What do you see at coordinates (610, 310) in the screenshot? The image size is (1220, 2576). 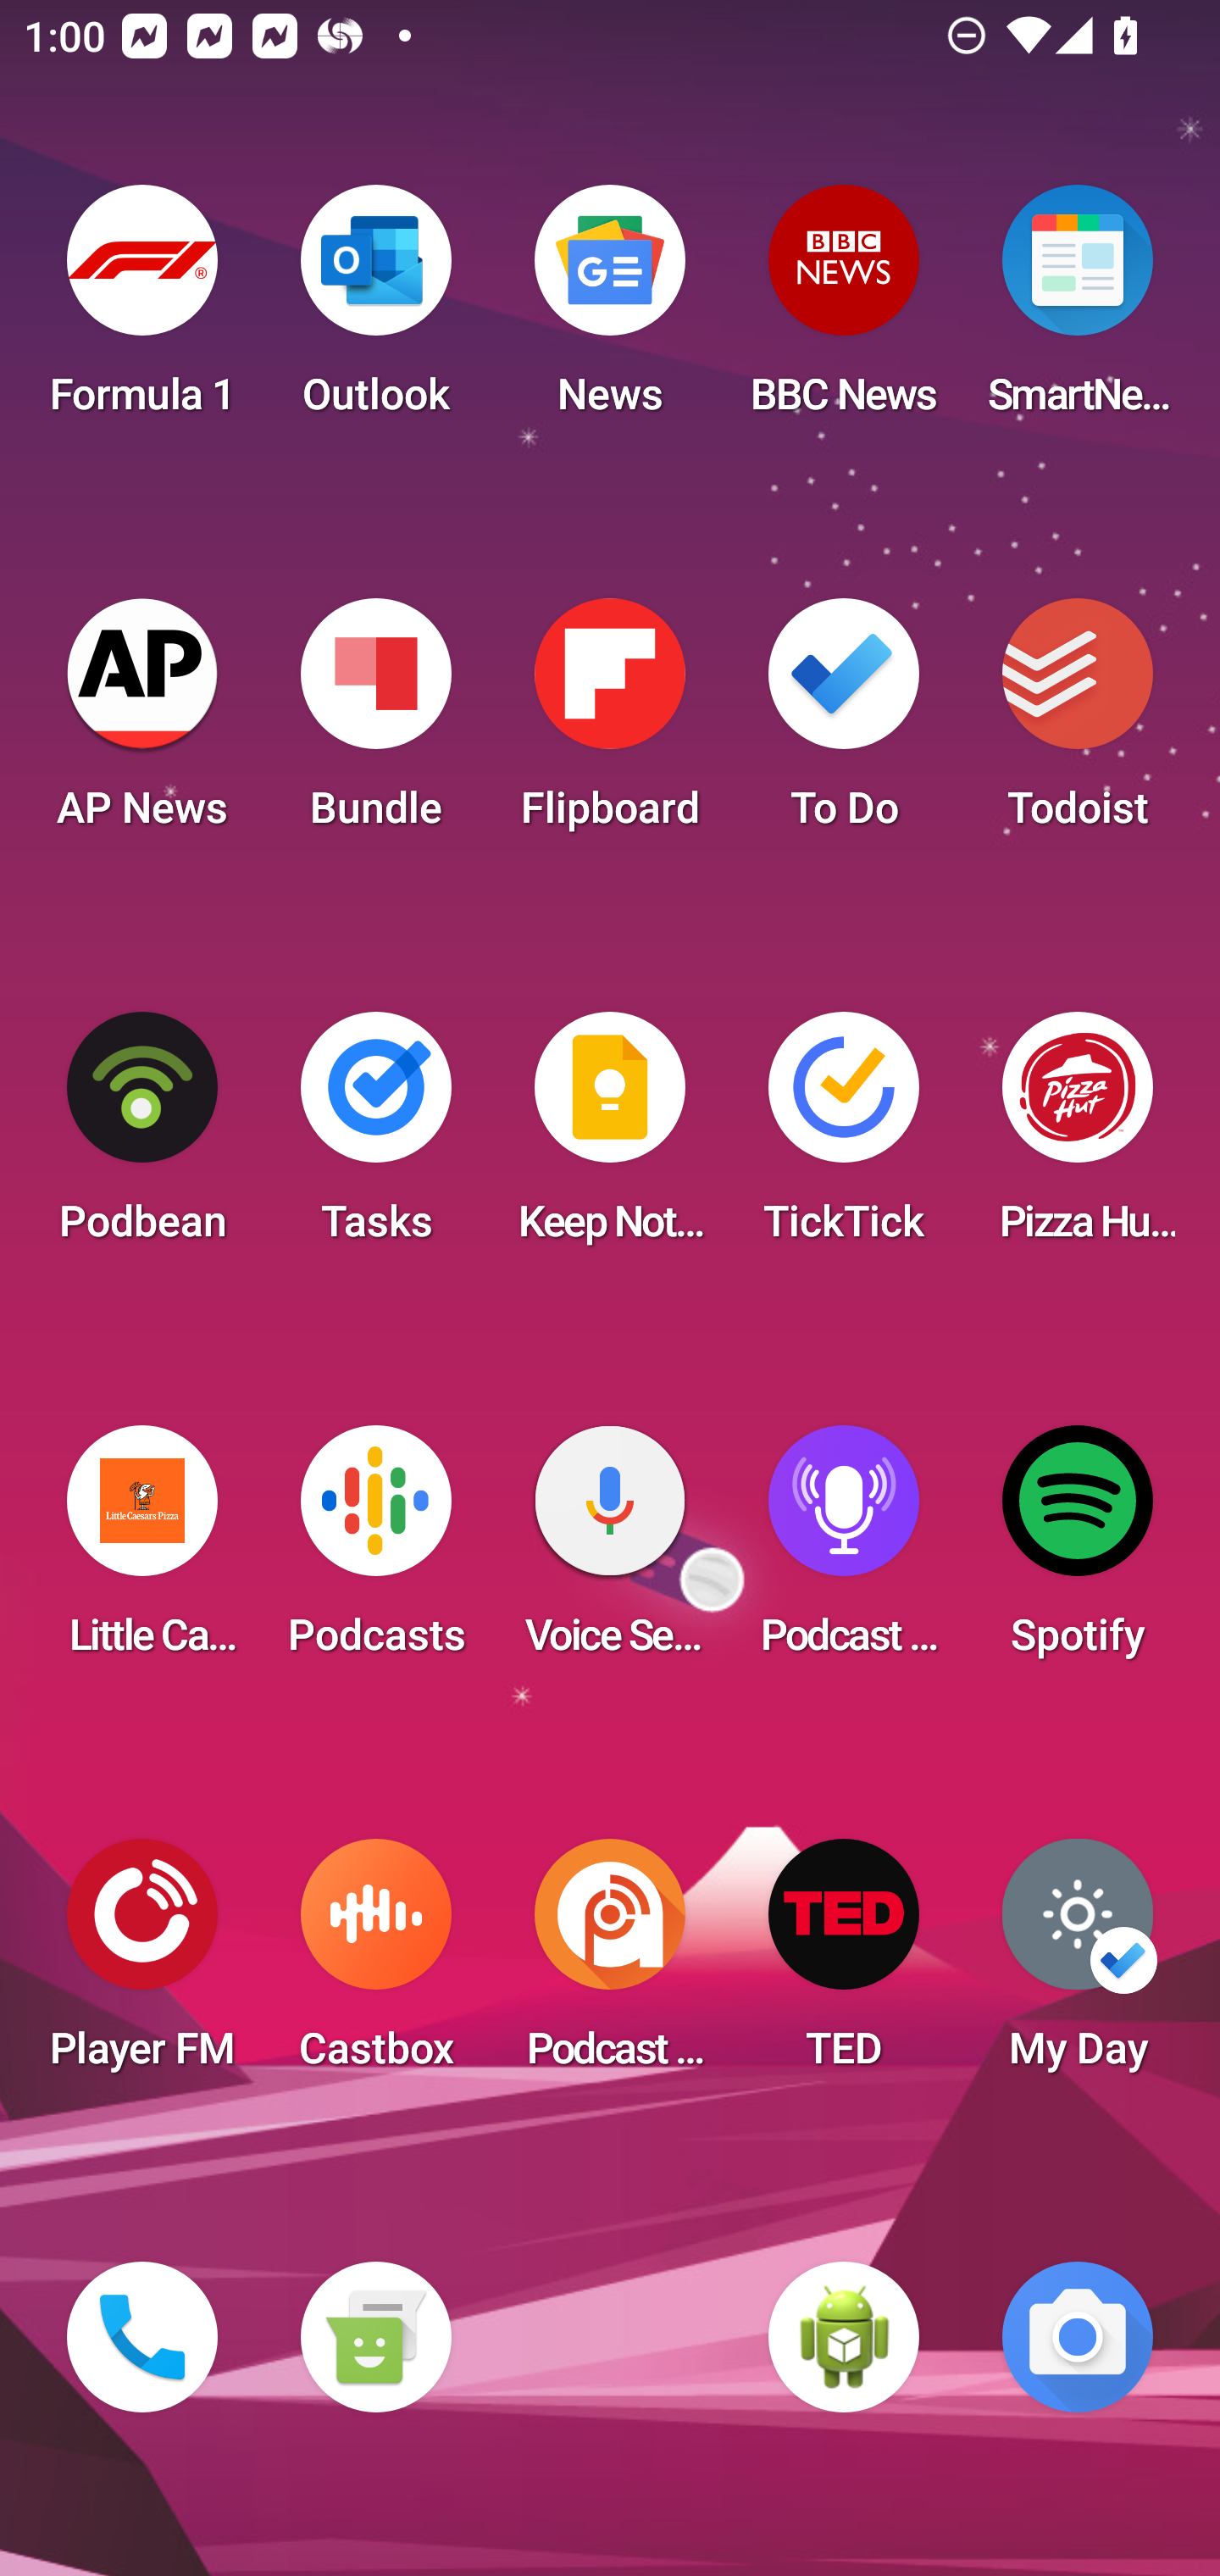 I see `News` at bounding box center [610, 310].